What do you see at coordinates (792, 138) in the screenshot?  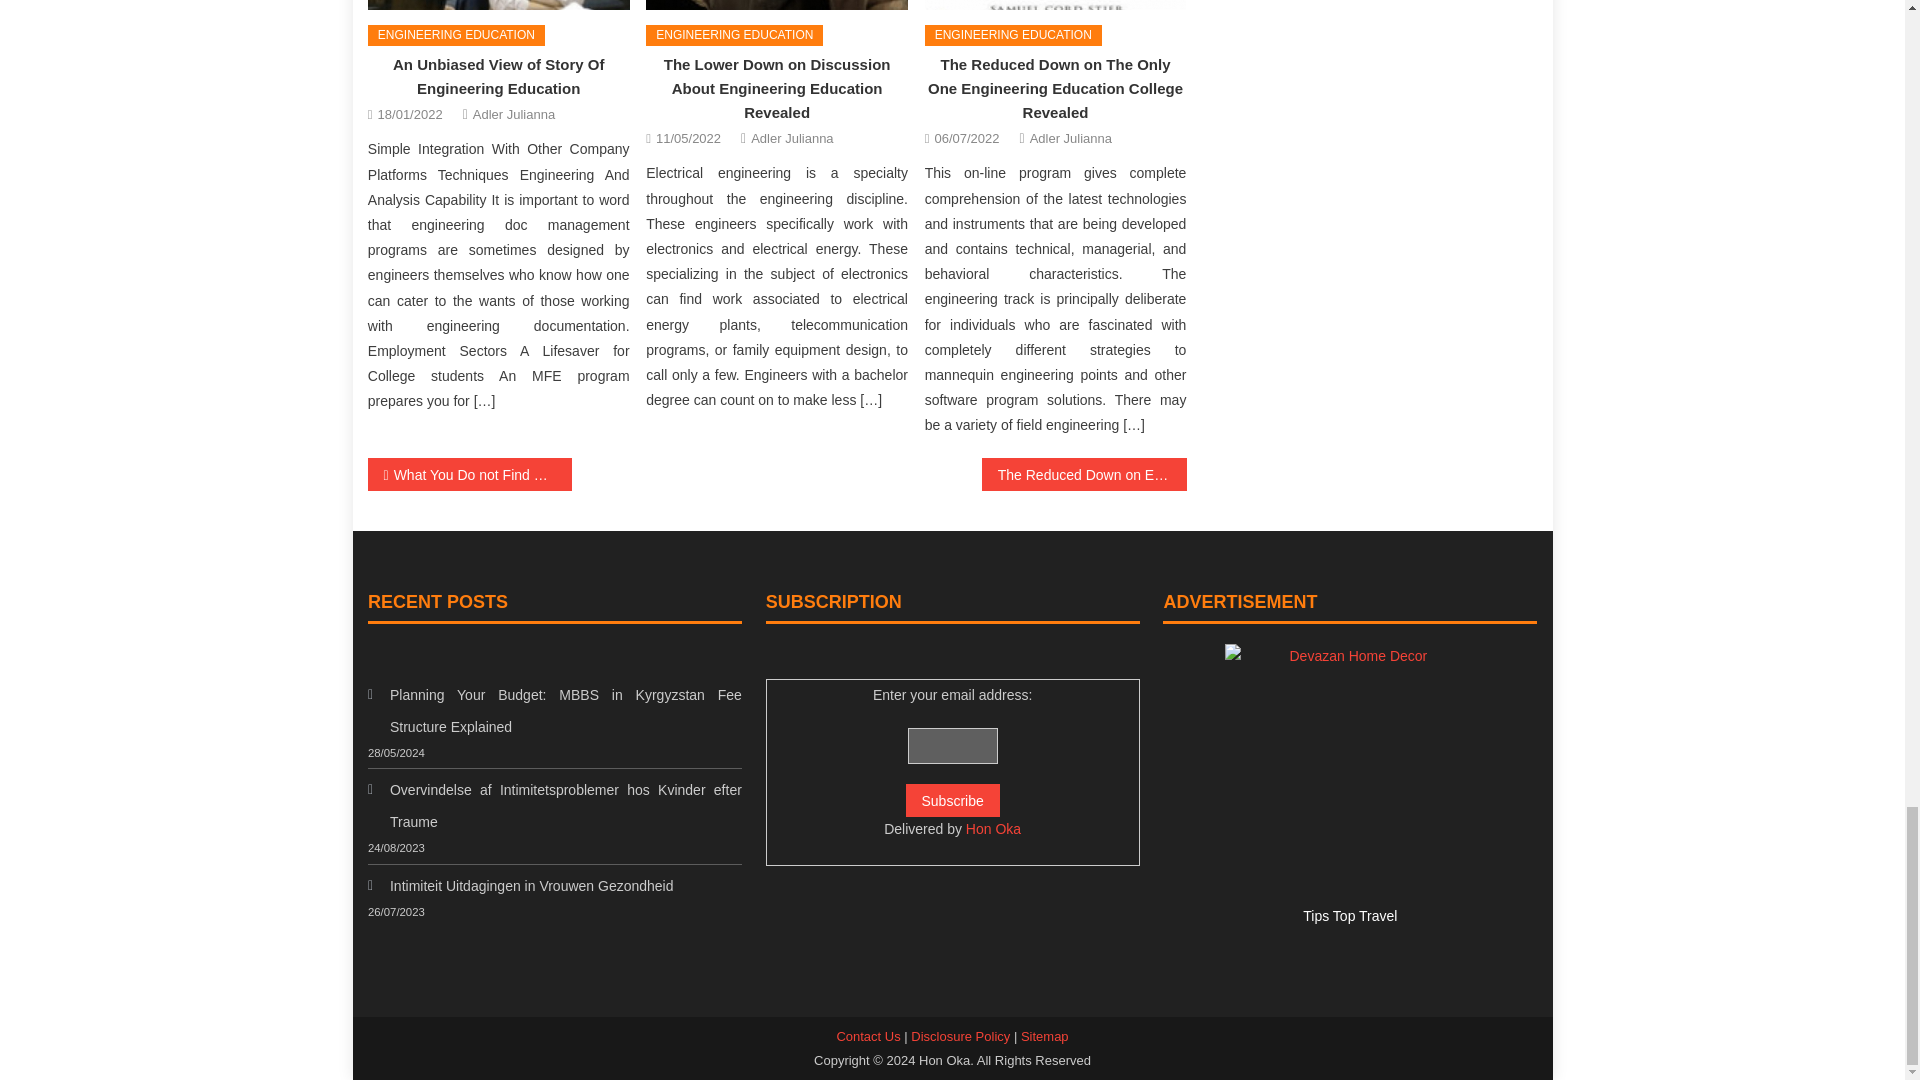 I see `Adler Julianna` at bounding box center [792, 138].